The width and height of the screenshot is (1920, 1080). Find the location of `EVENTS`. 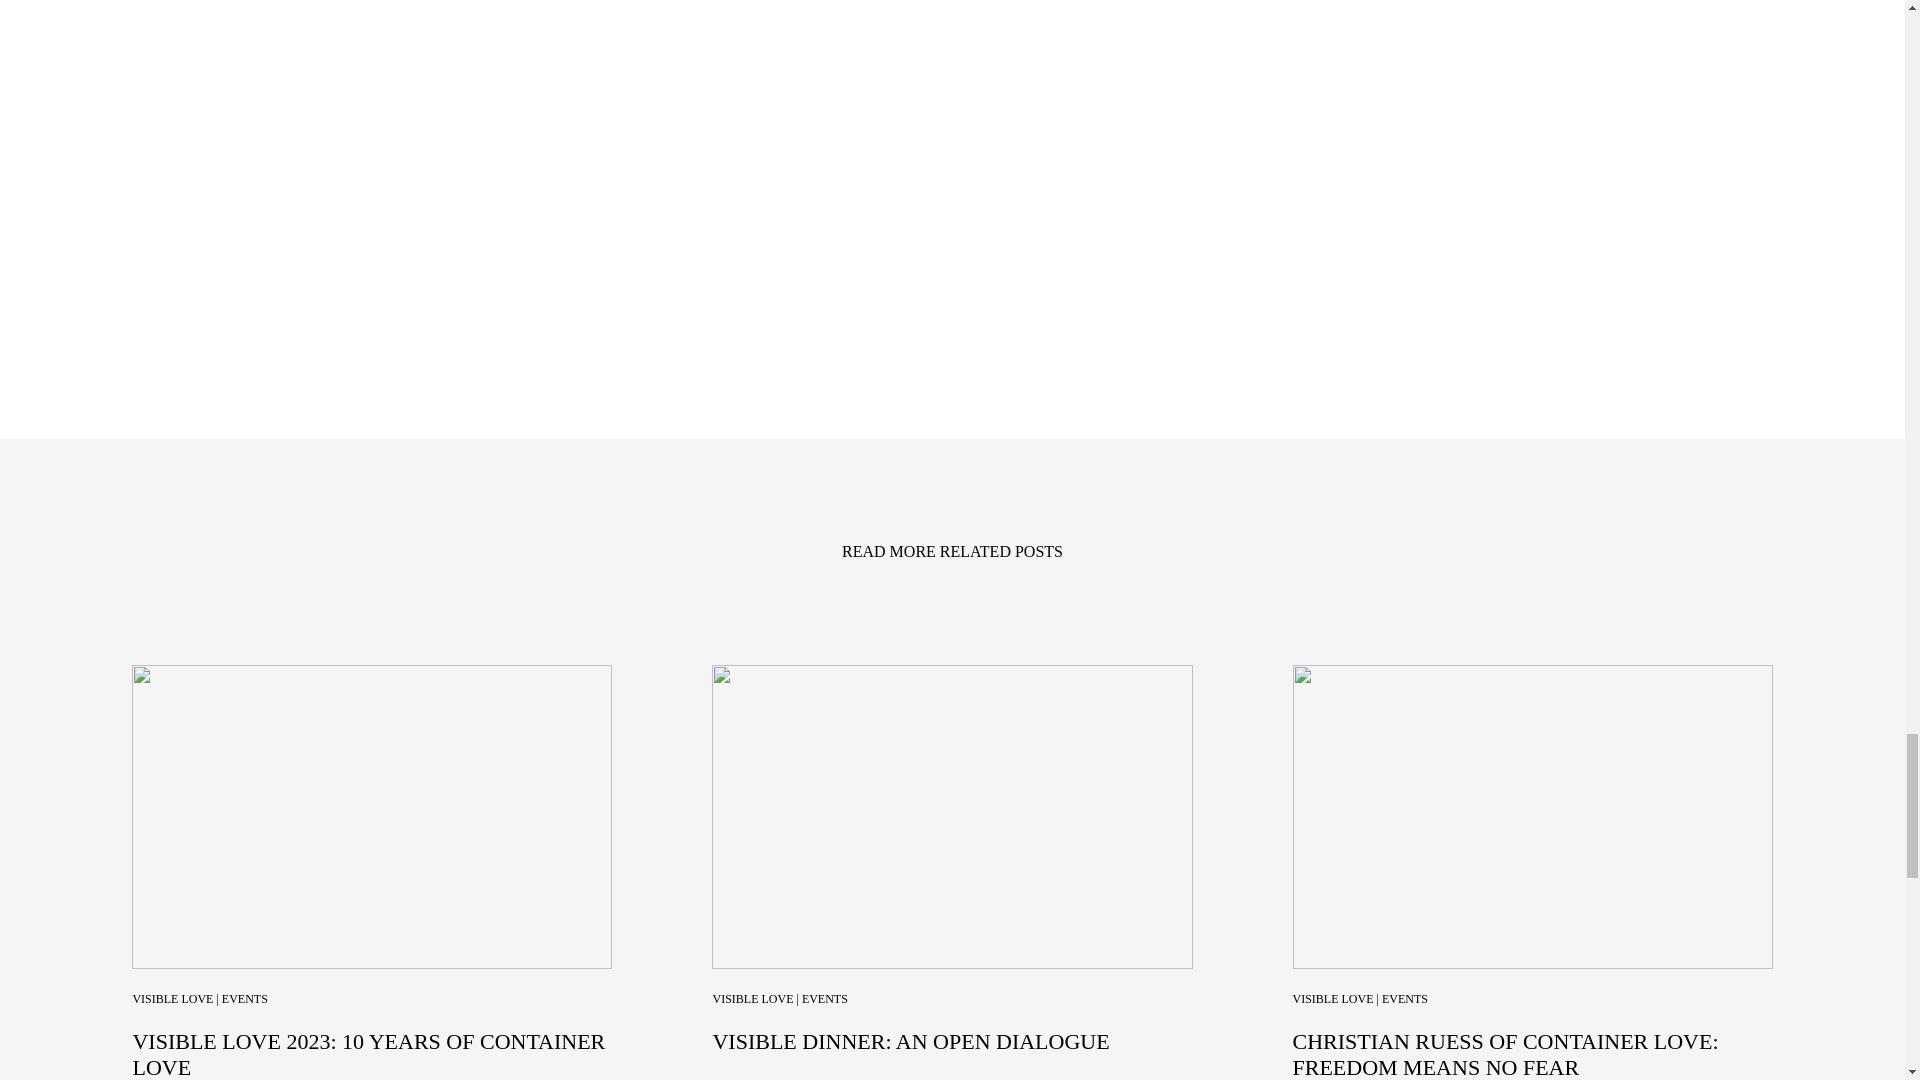

EVENTS is located at coordinates (245, 998).